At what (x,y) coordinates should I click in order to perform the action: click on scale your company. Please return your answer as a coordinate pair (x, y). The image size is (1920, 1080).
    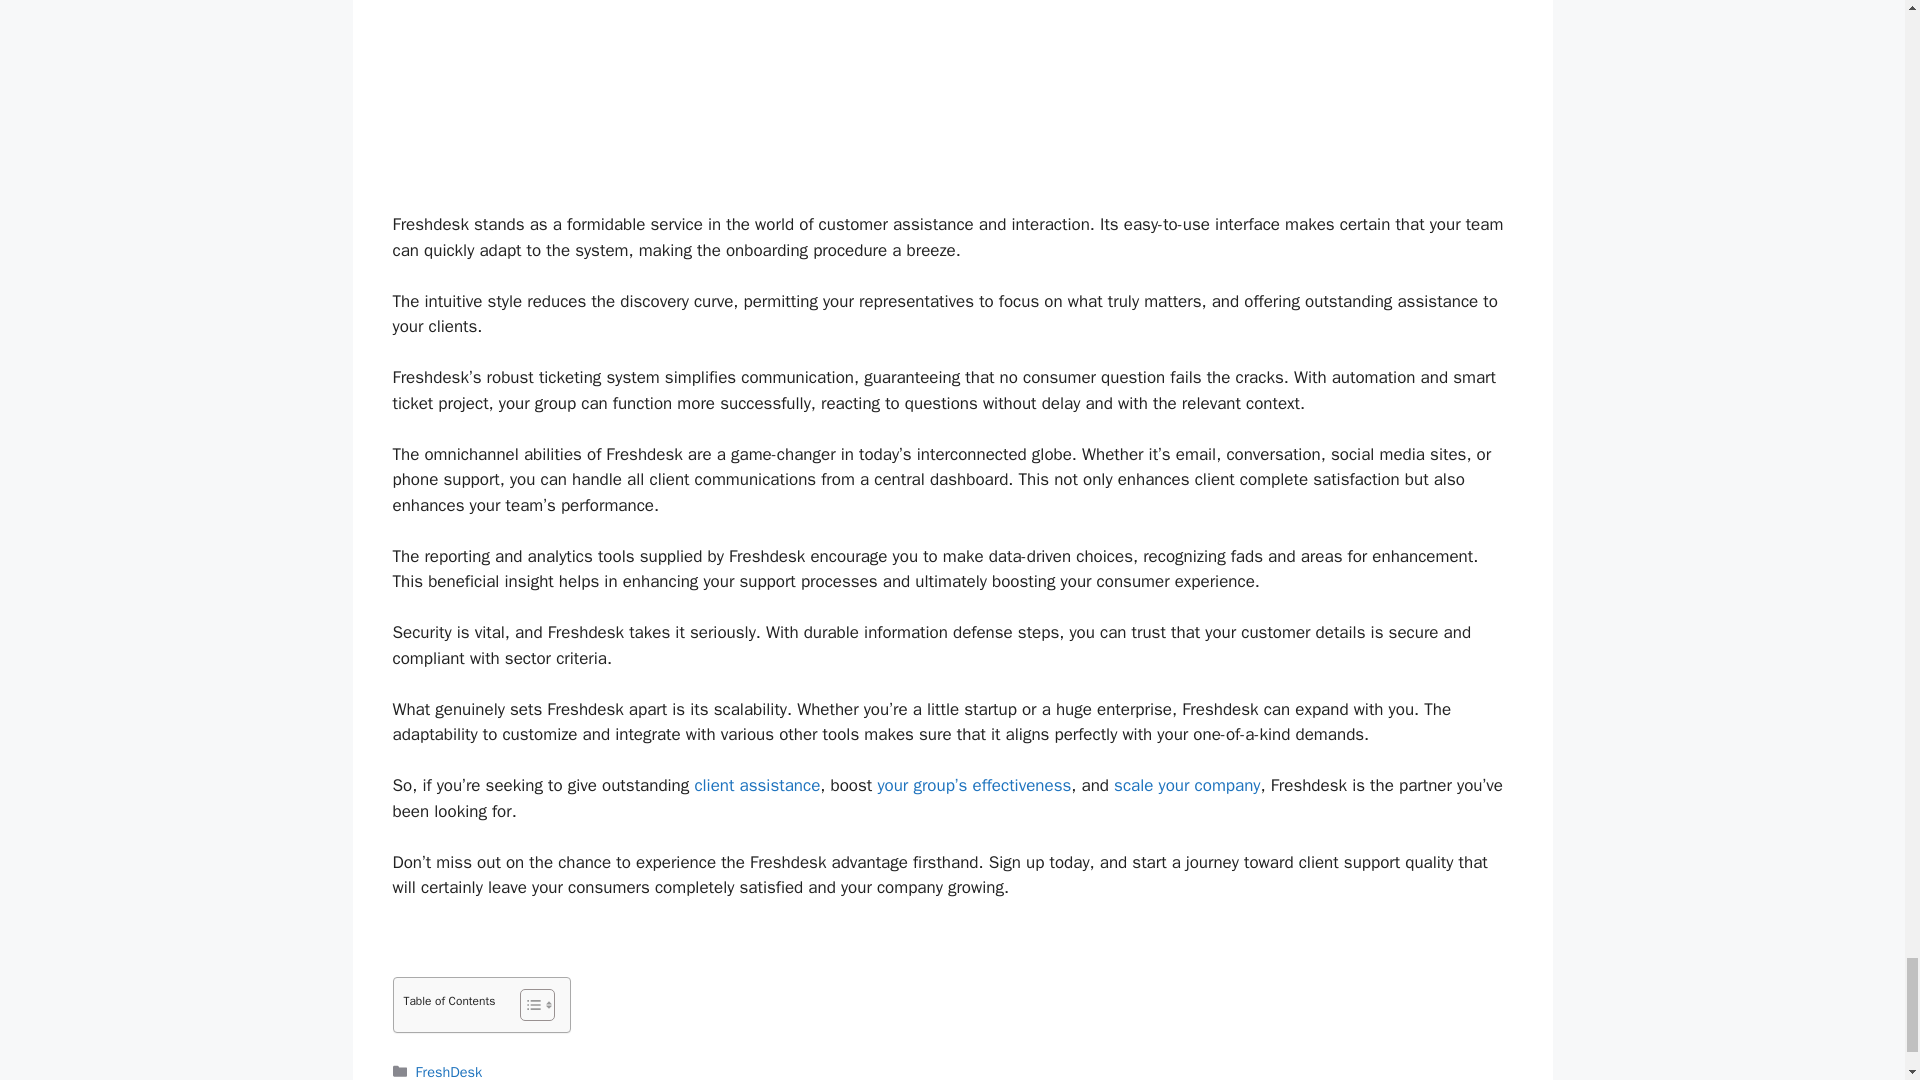
    Looking at the image, I should click on (1186, 785).